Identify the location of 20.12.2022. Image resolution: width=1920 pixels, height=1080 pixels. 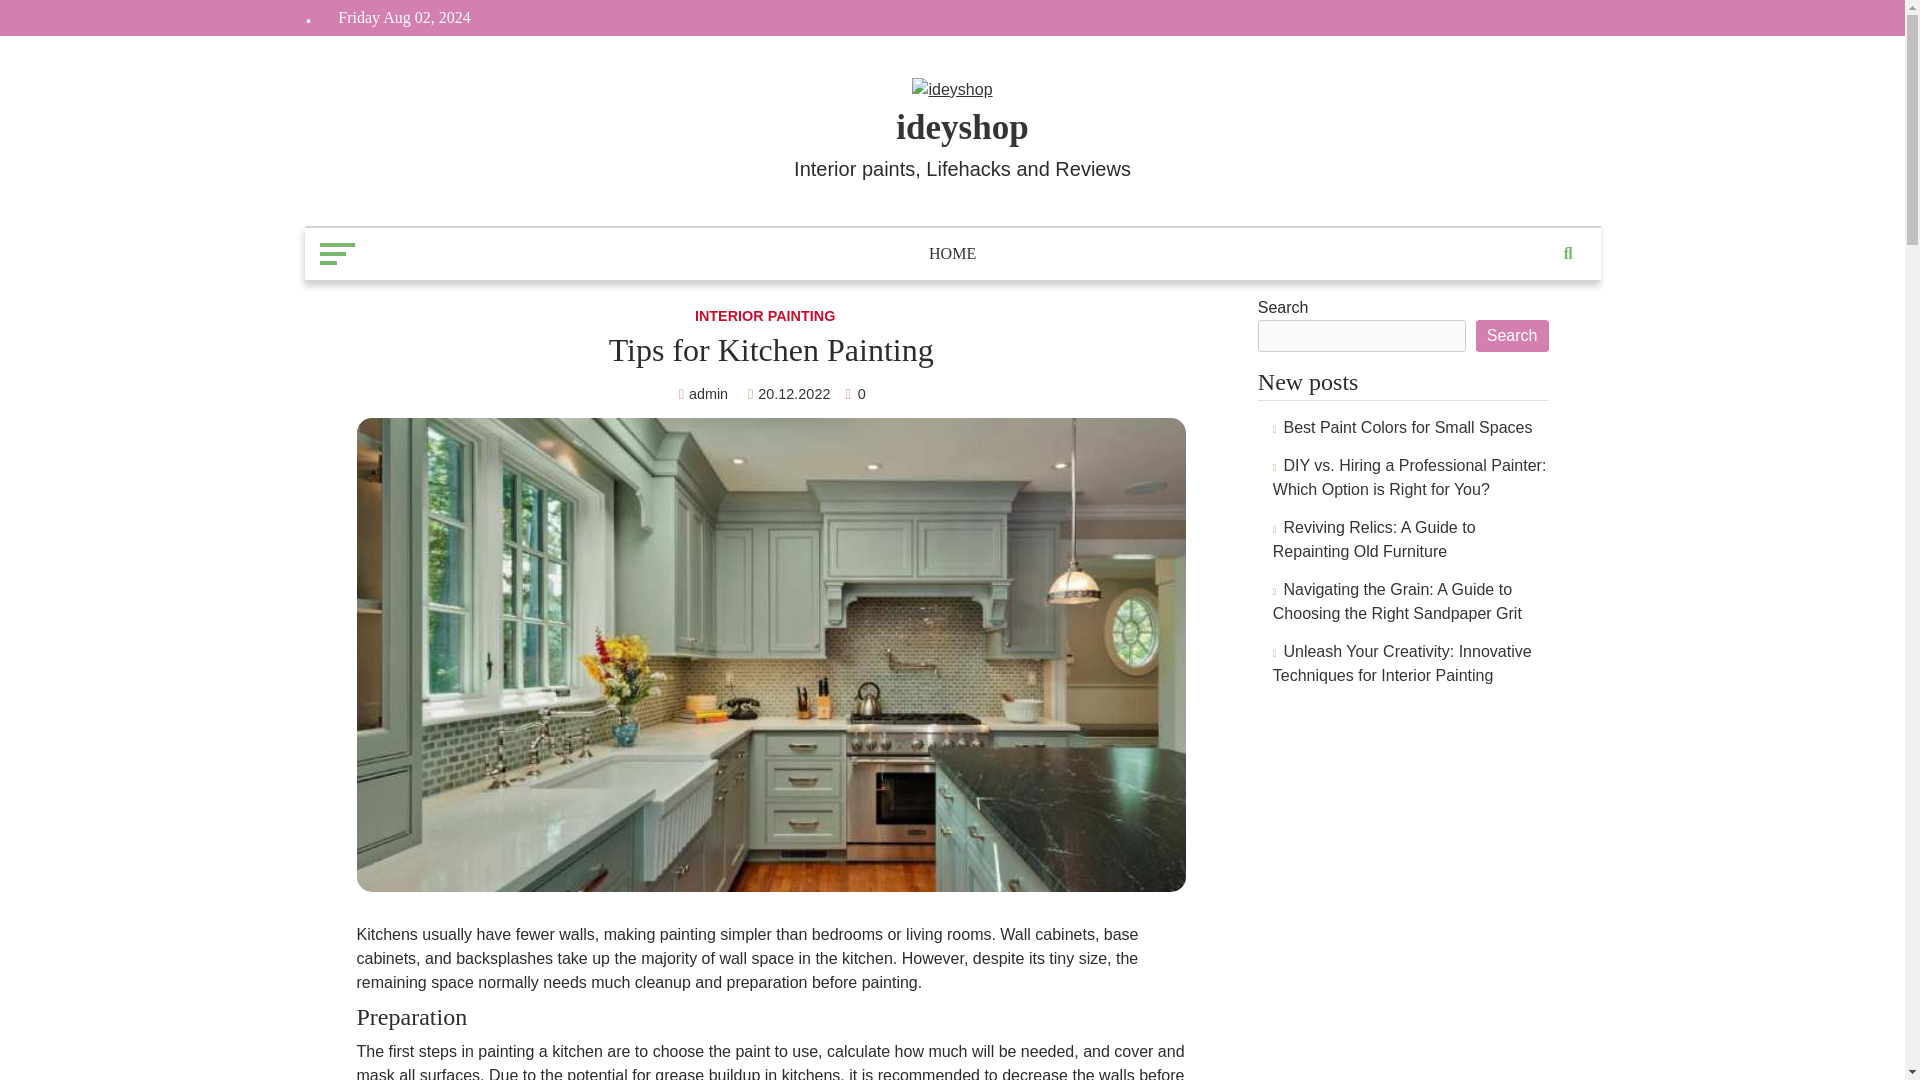
(788, 393).